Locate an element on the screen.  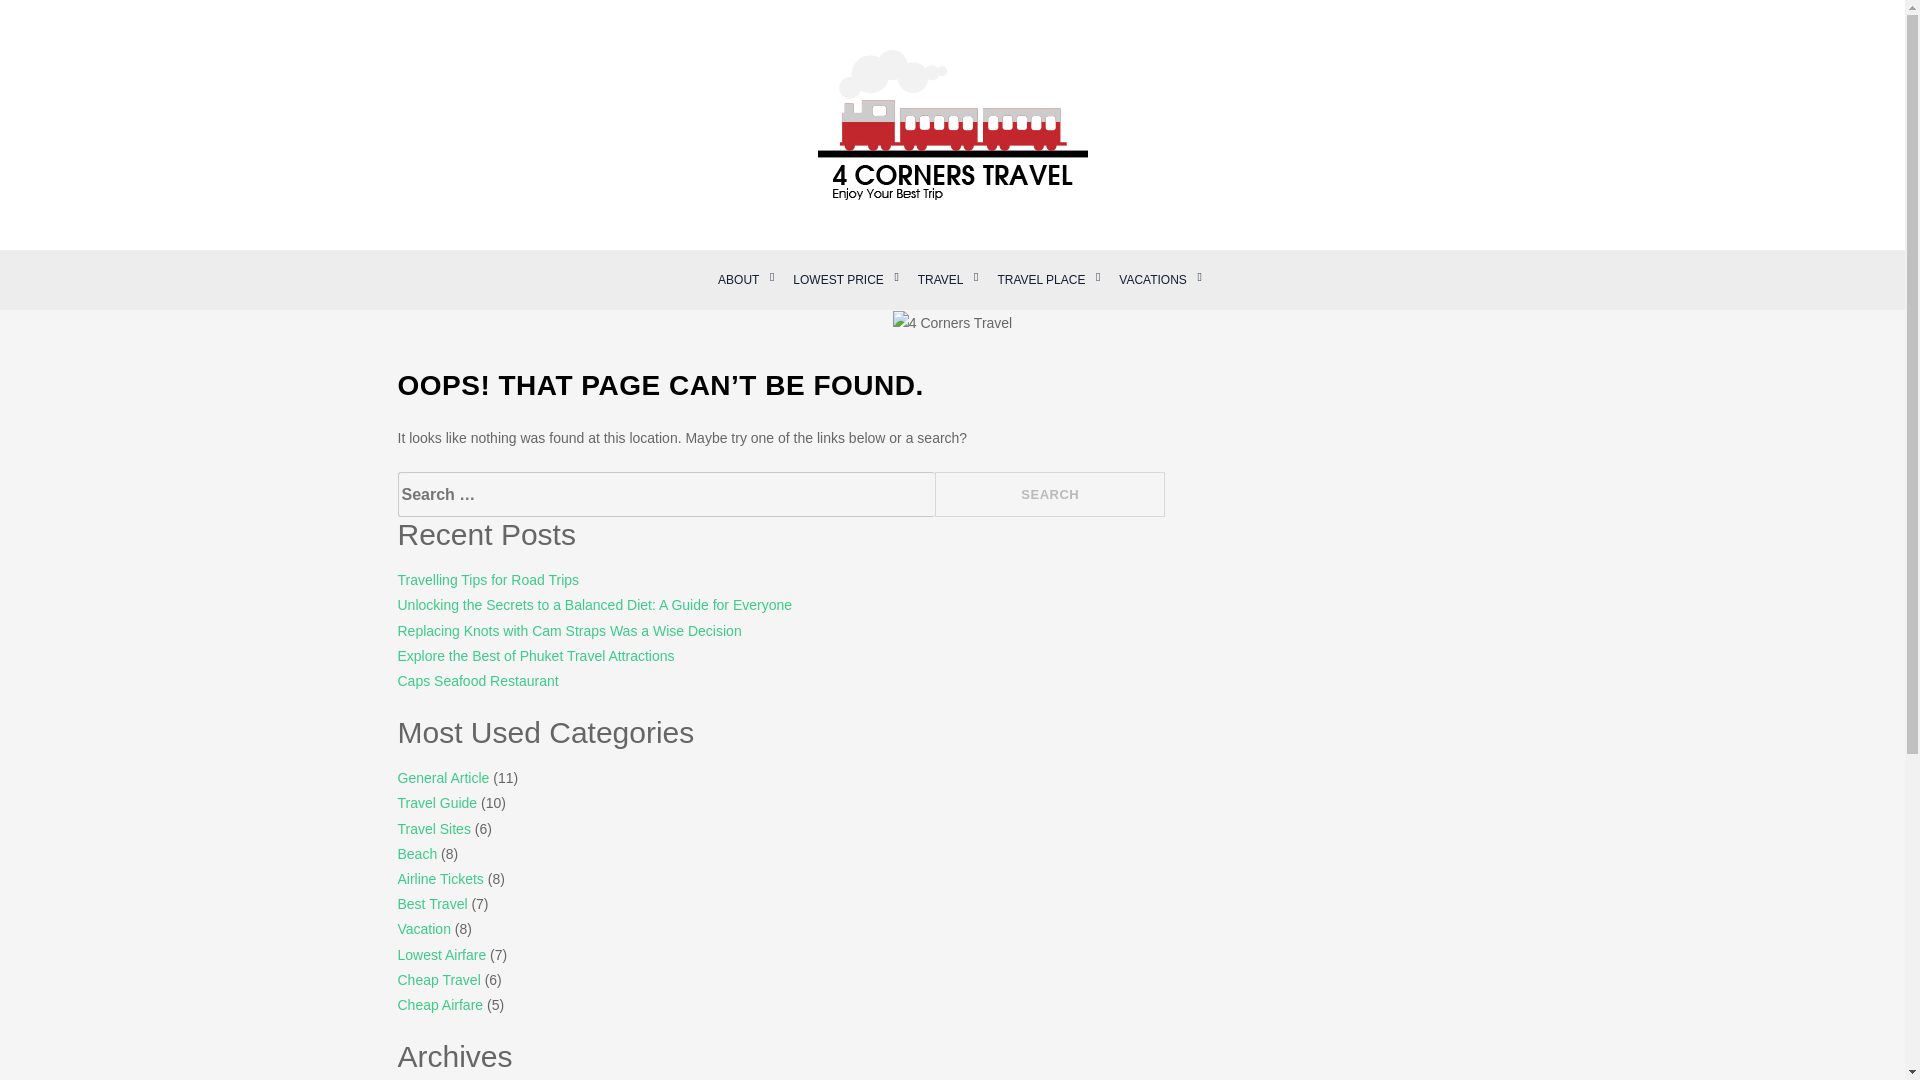
Caps Seafood Restaurant is located at coordinates (478, 680).